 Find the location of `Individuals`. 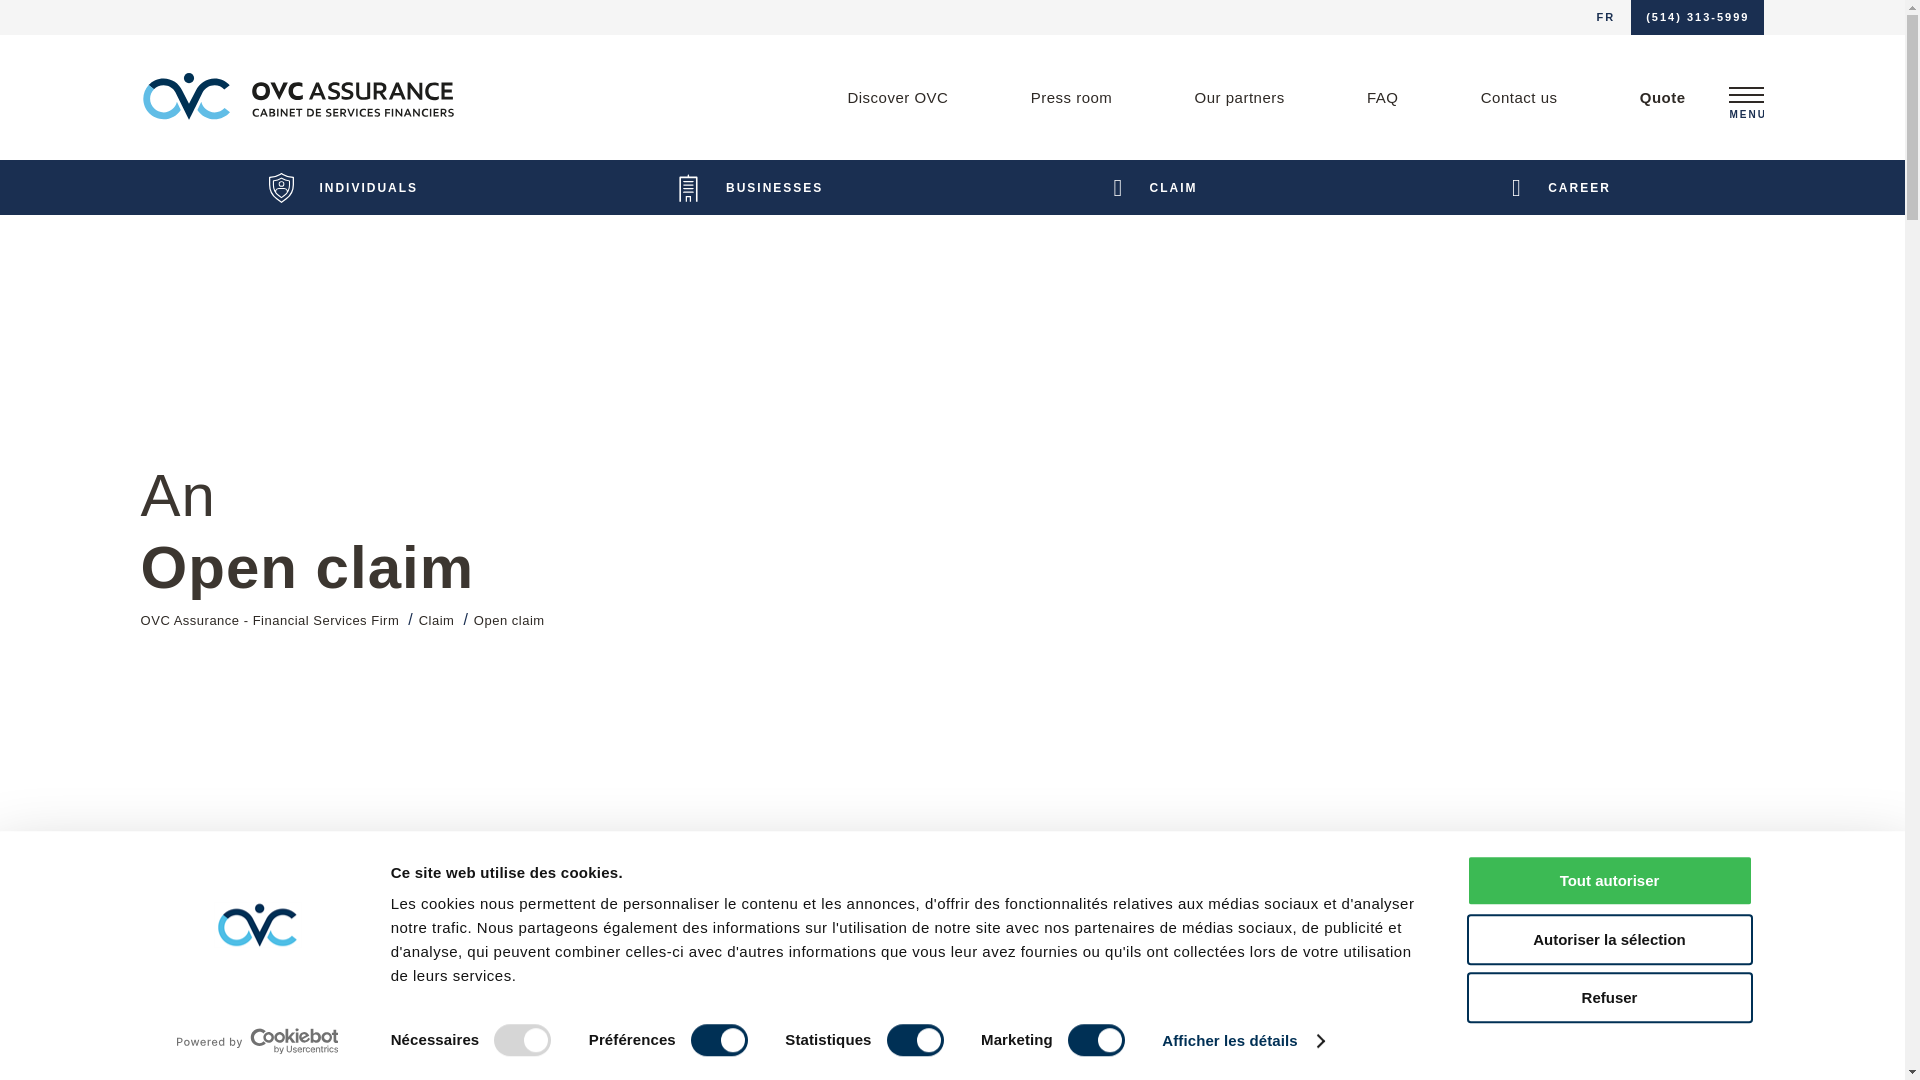

Individuals is located at coordinates (344, 186).